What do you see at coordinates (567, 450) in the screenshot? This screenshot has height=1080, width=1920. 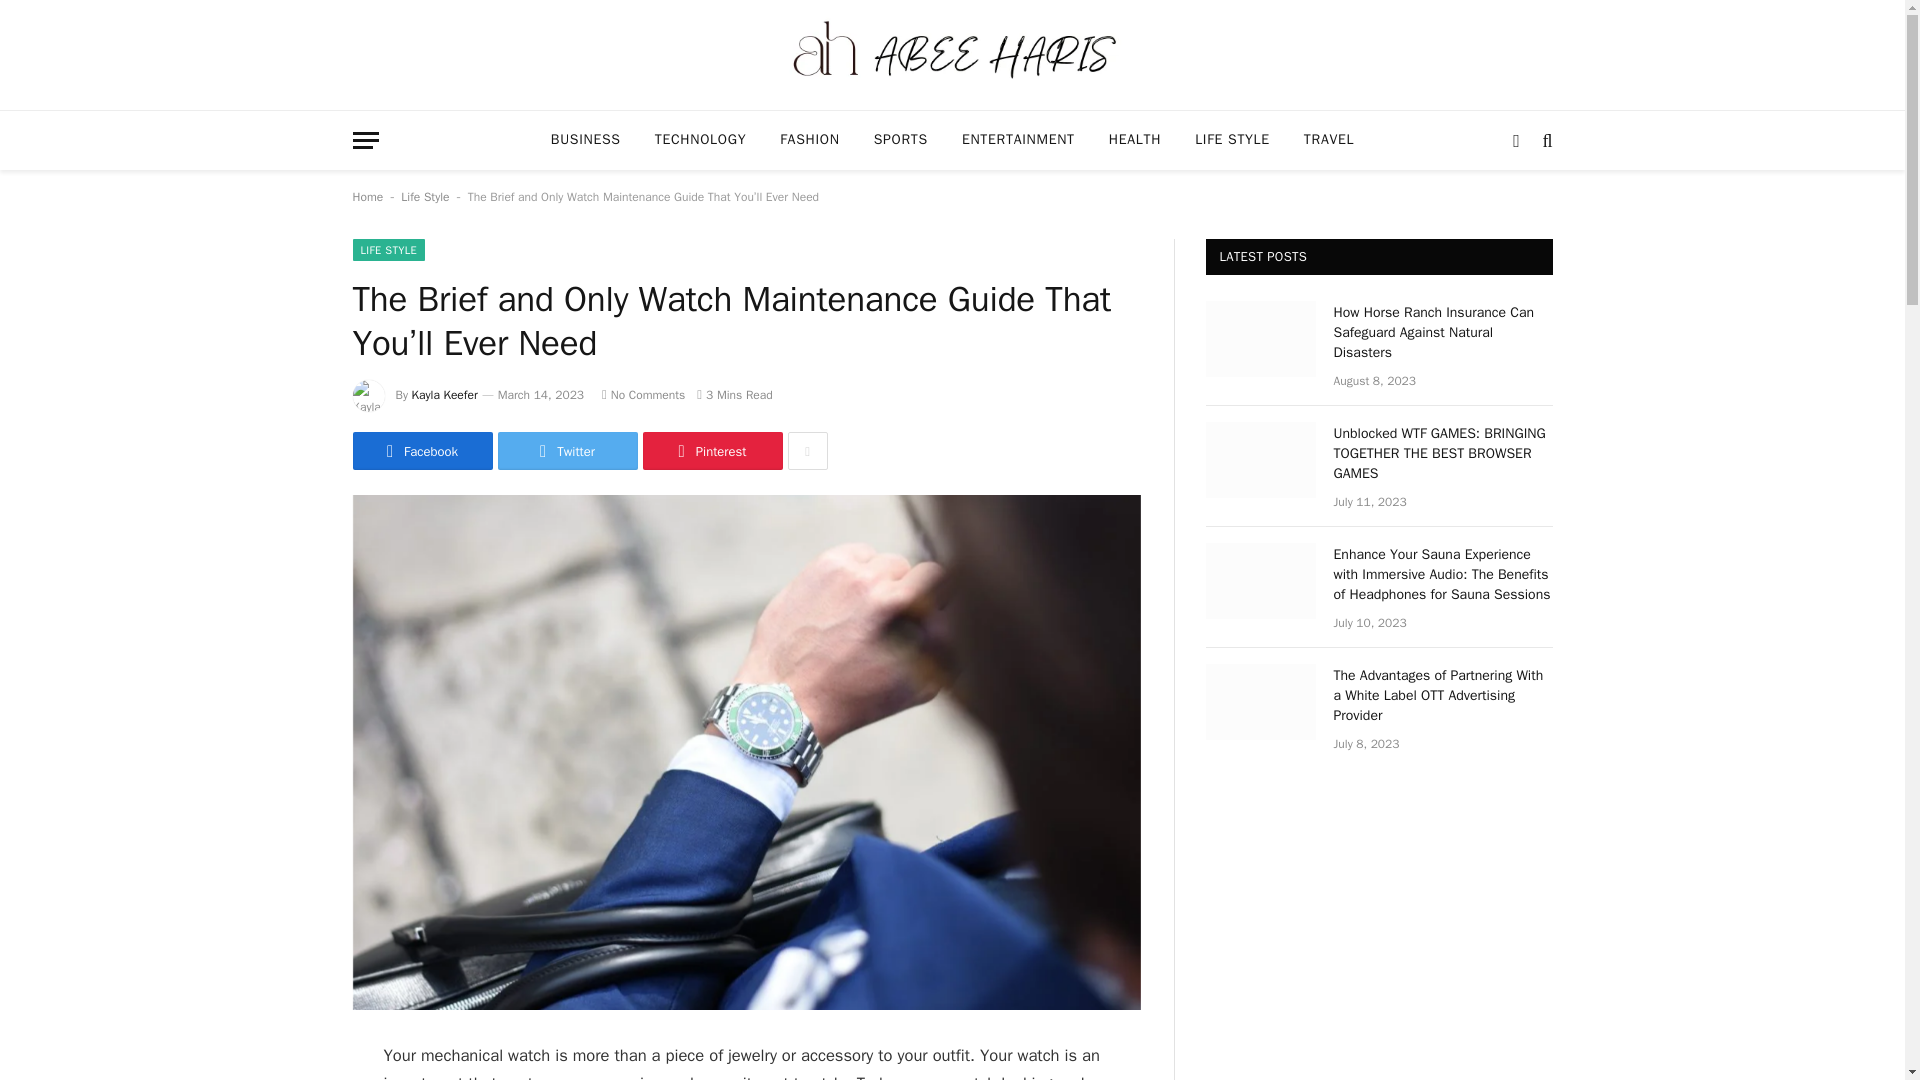 I see `Twitter` at bounding box center [567, 450].